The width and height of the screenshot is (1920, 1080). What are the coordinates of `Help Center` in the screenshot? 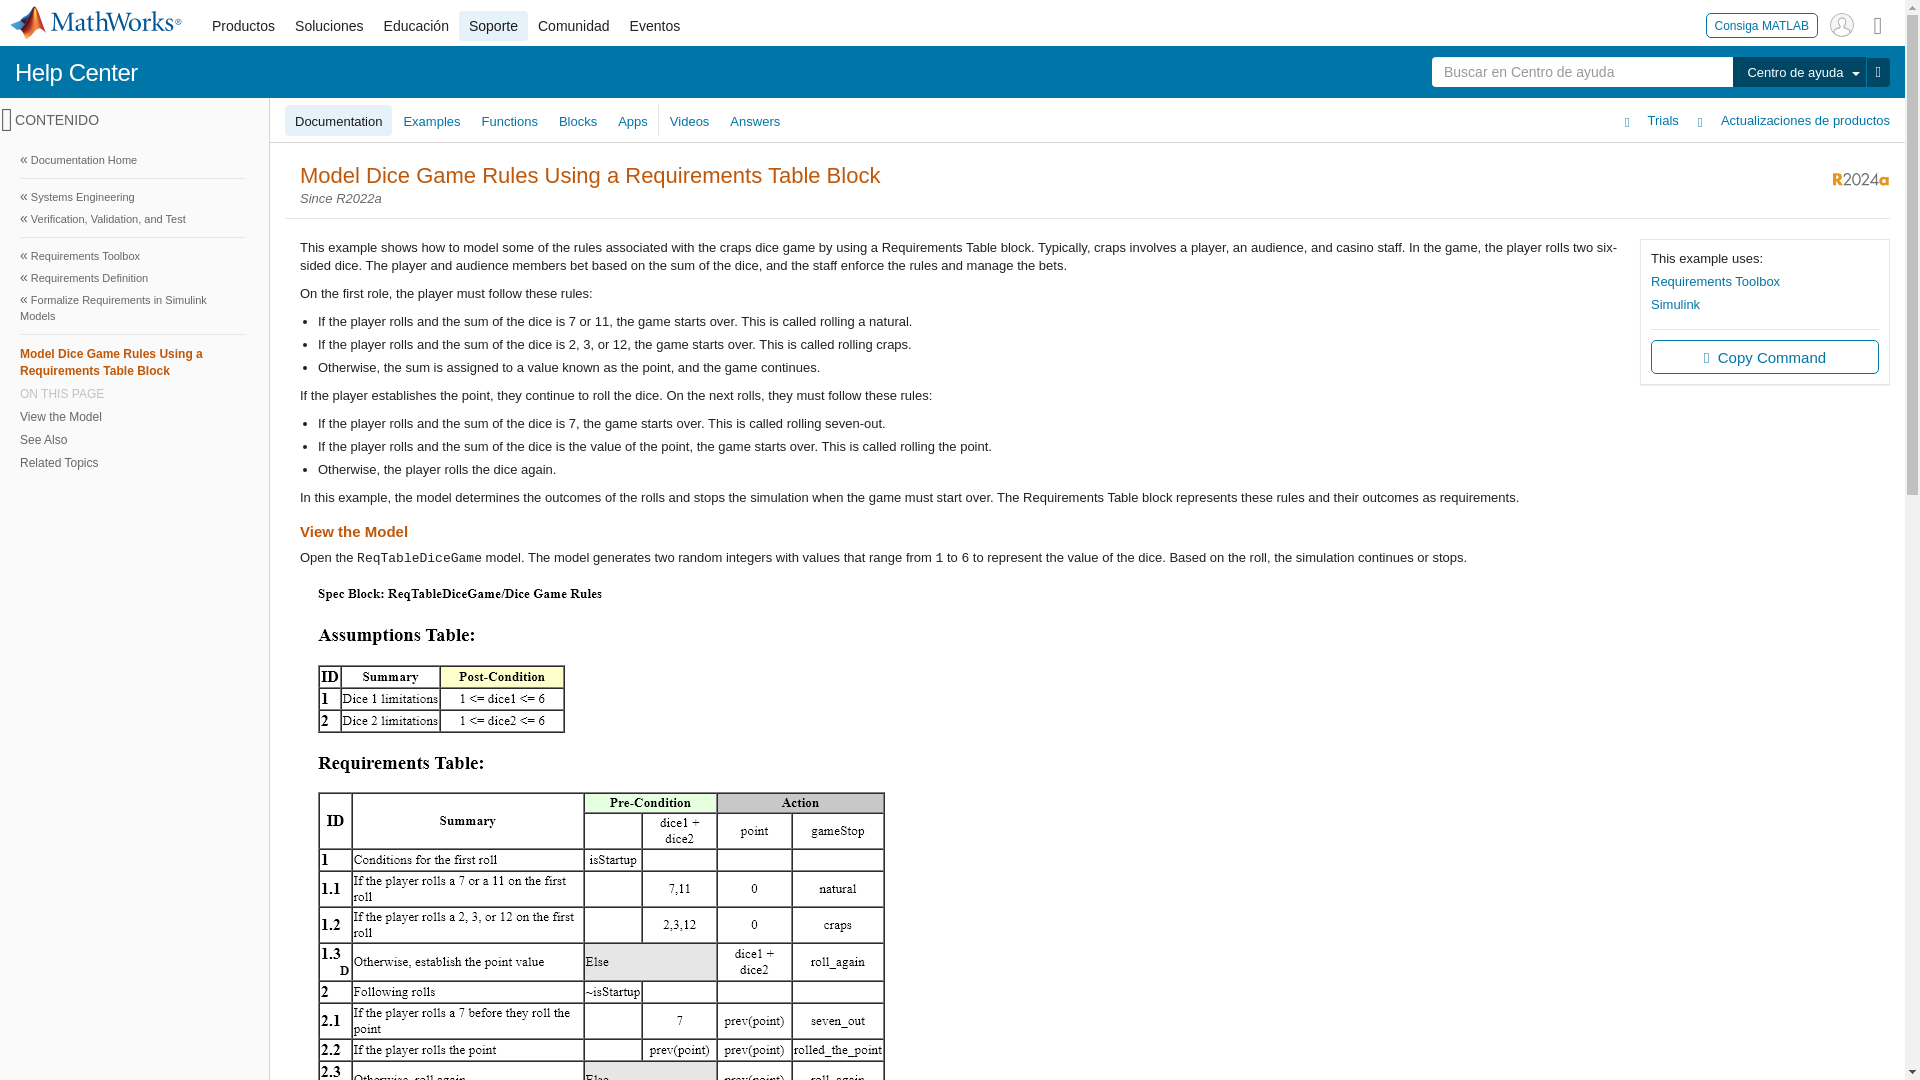 It's located at (76, 72).